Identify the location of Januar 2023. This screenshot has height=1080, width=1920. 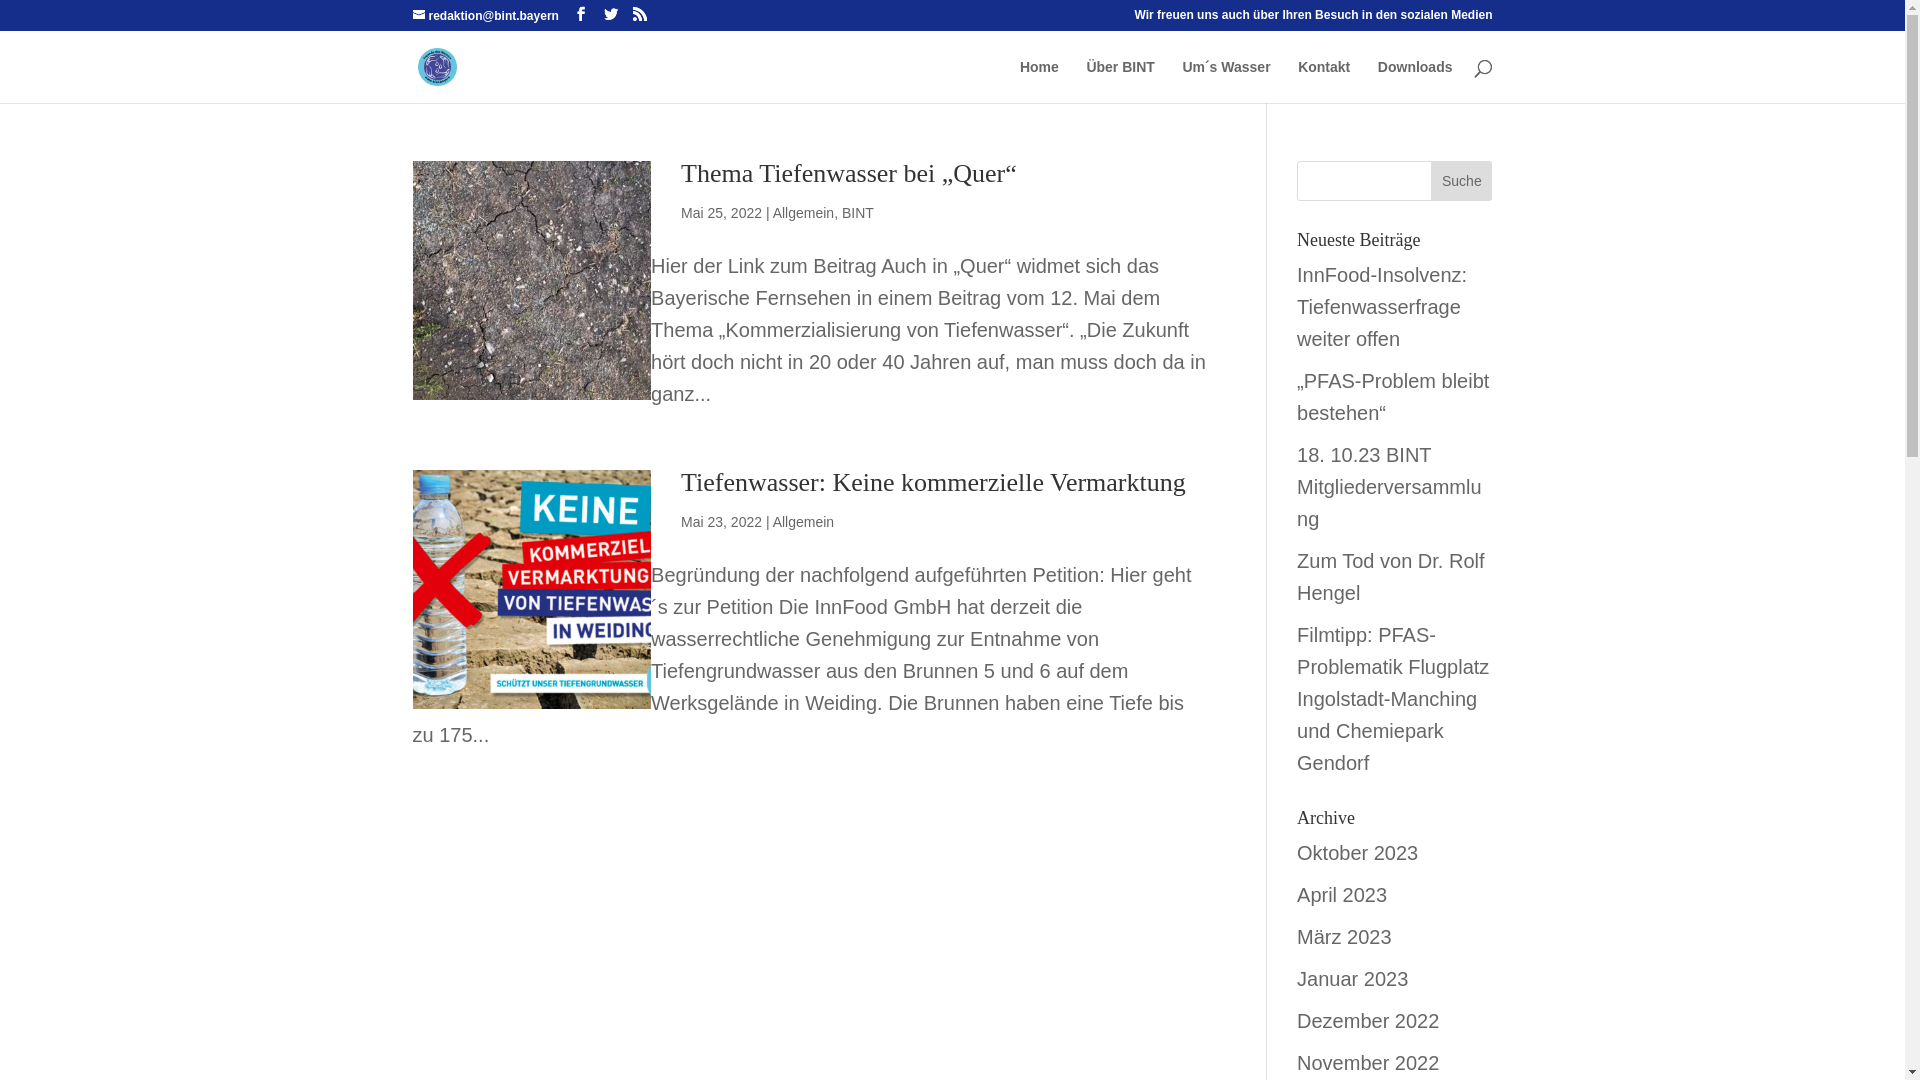
(1352, 979).